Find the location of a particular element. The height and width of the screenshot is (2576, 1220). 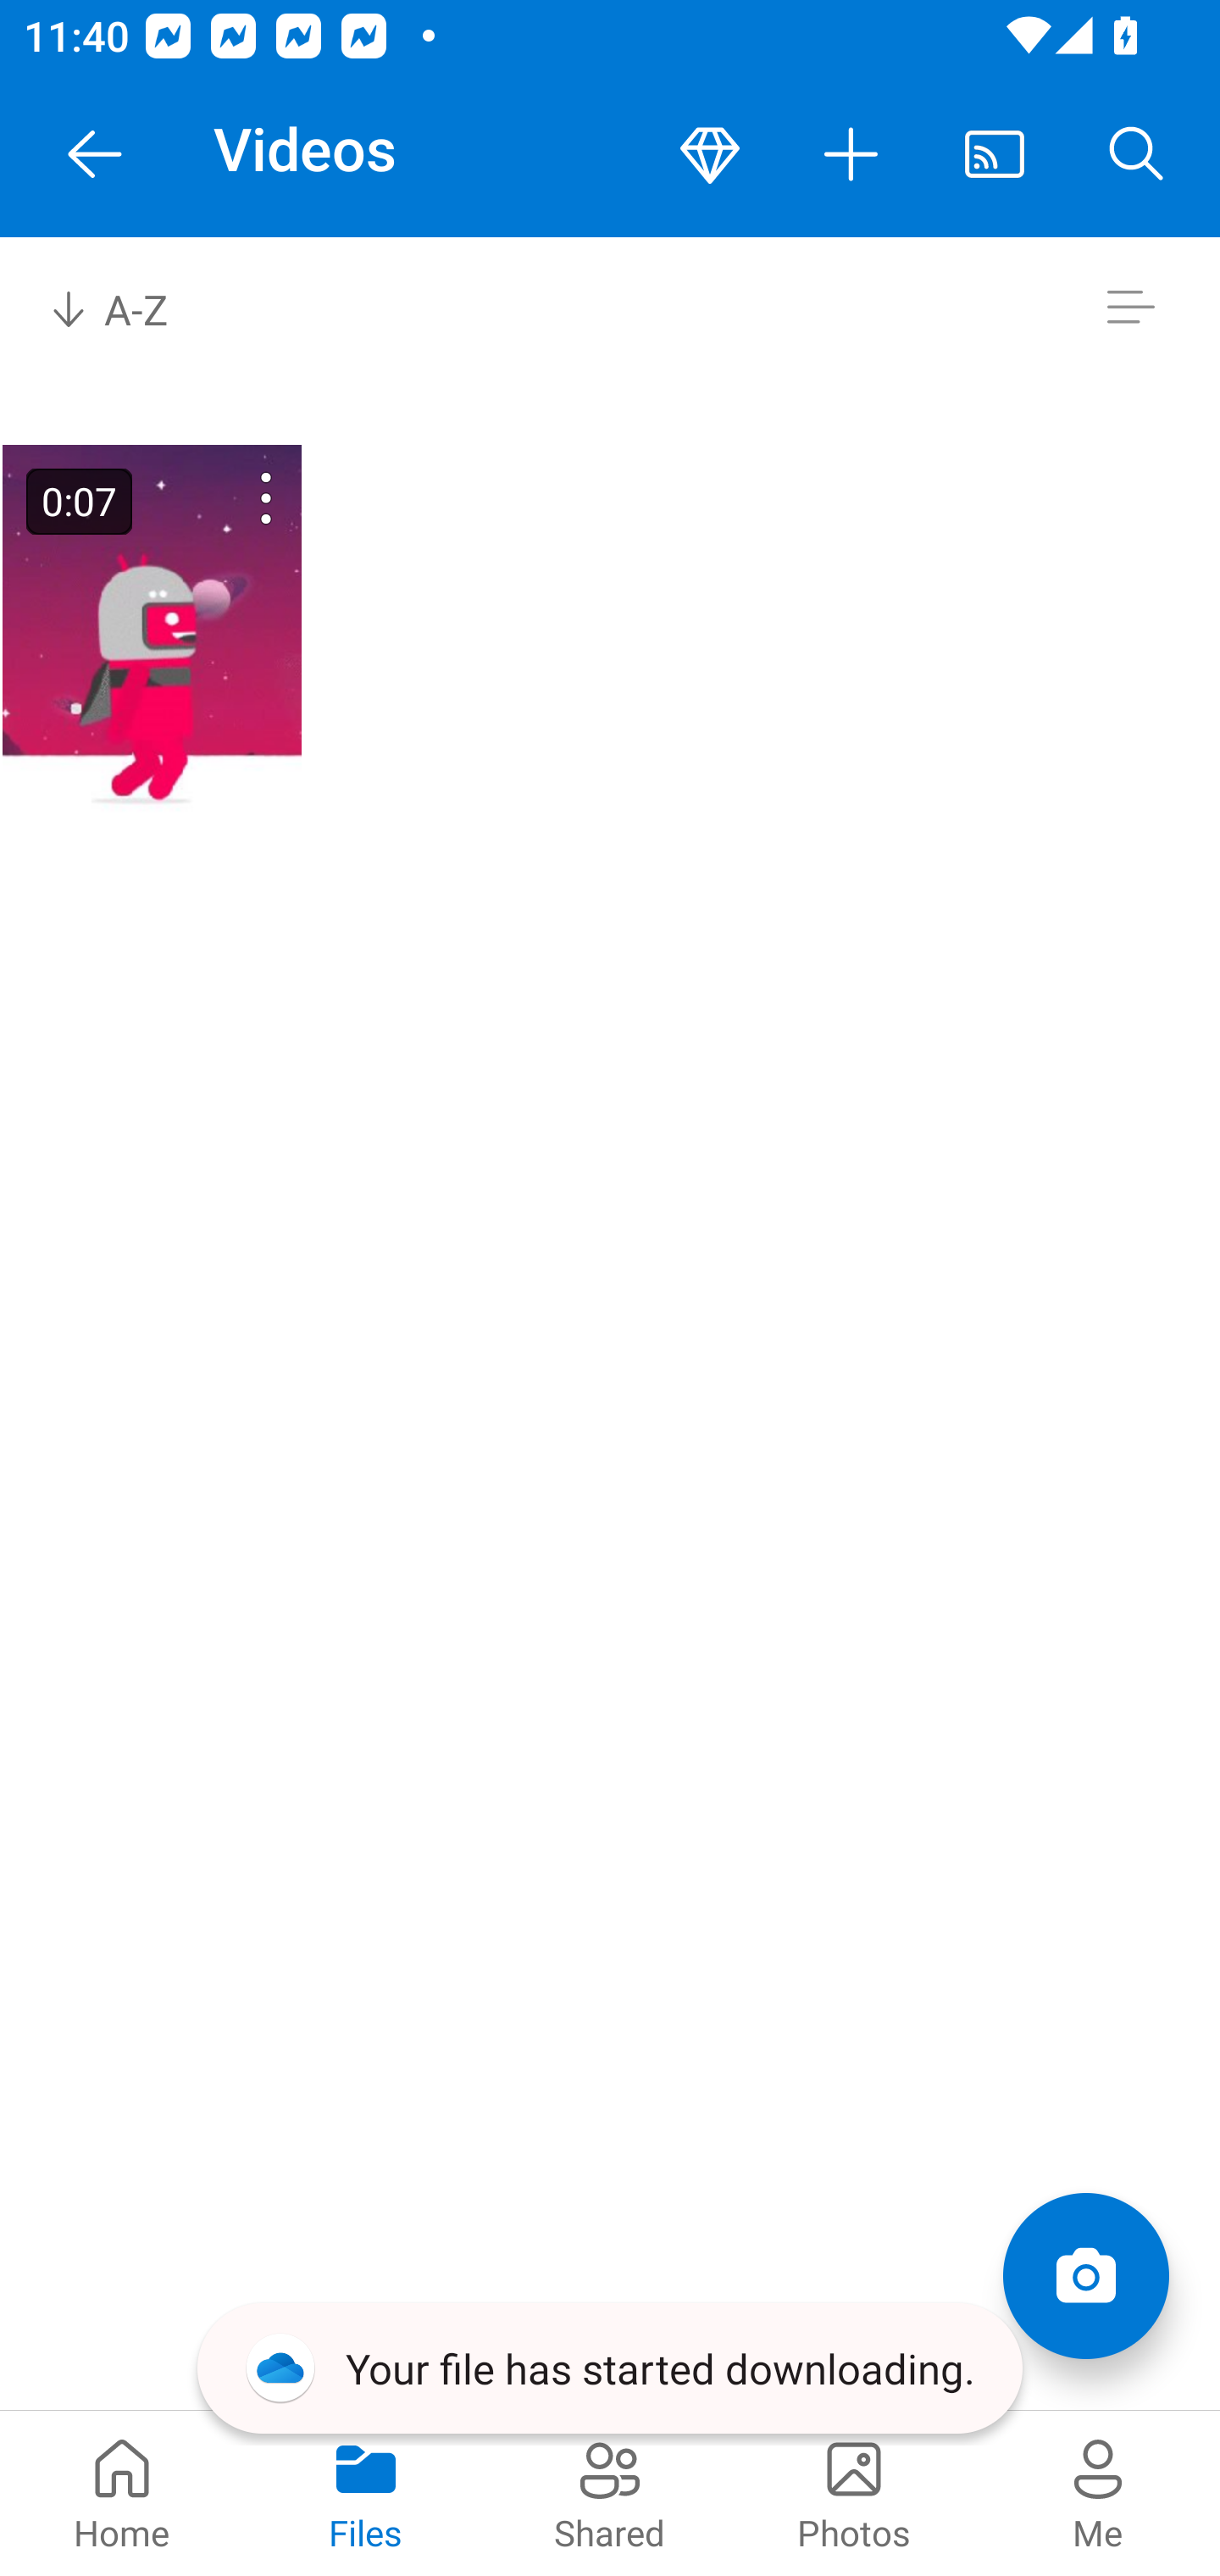

VID_20240428_112341 commands is located at coordinates (224, 498).